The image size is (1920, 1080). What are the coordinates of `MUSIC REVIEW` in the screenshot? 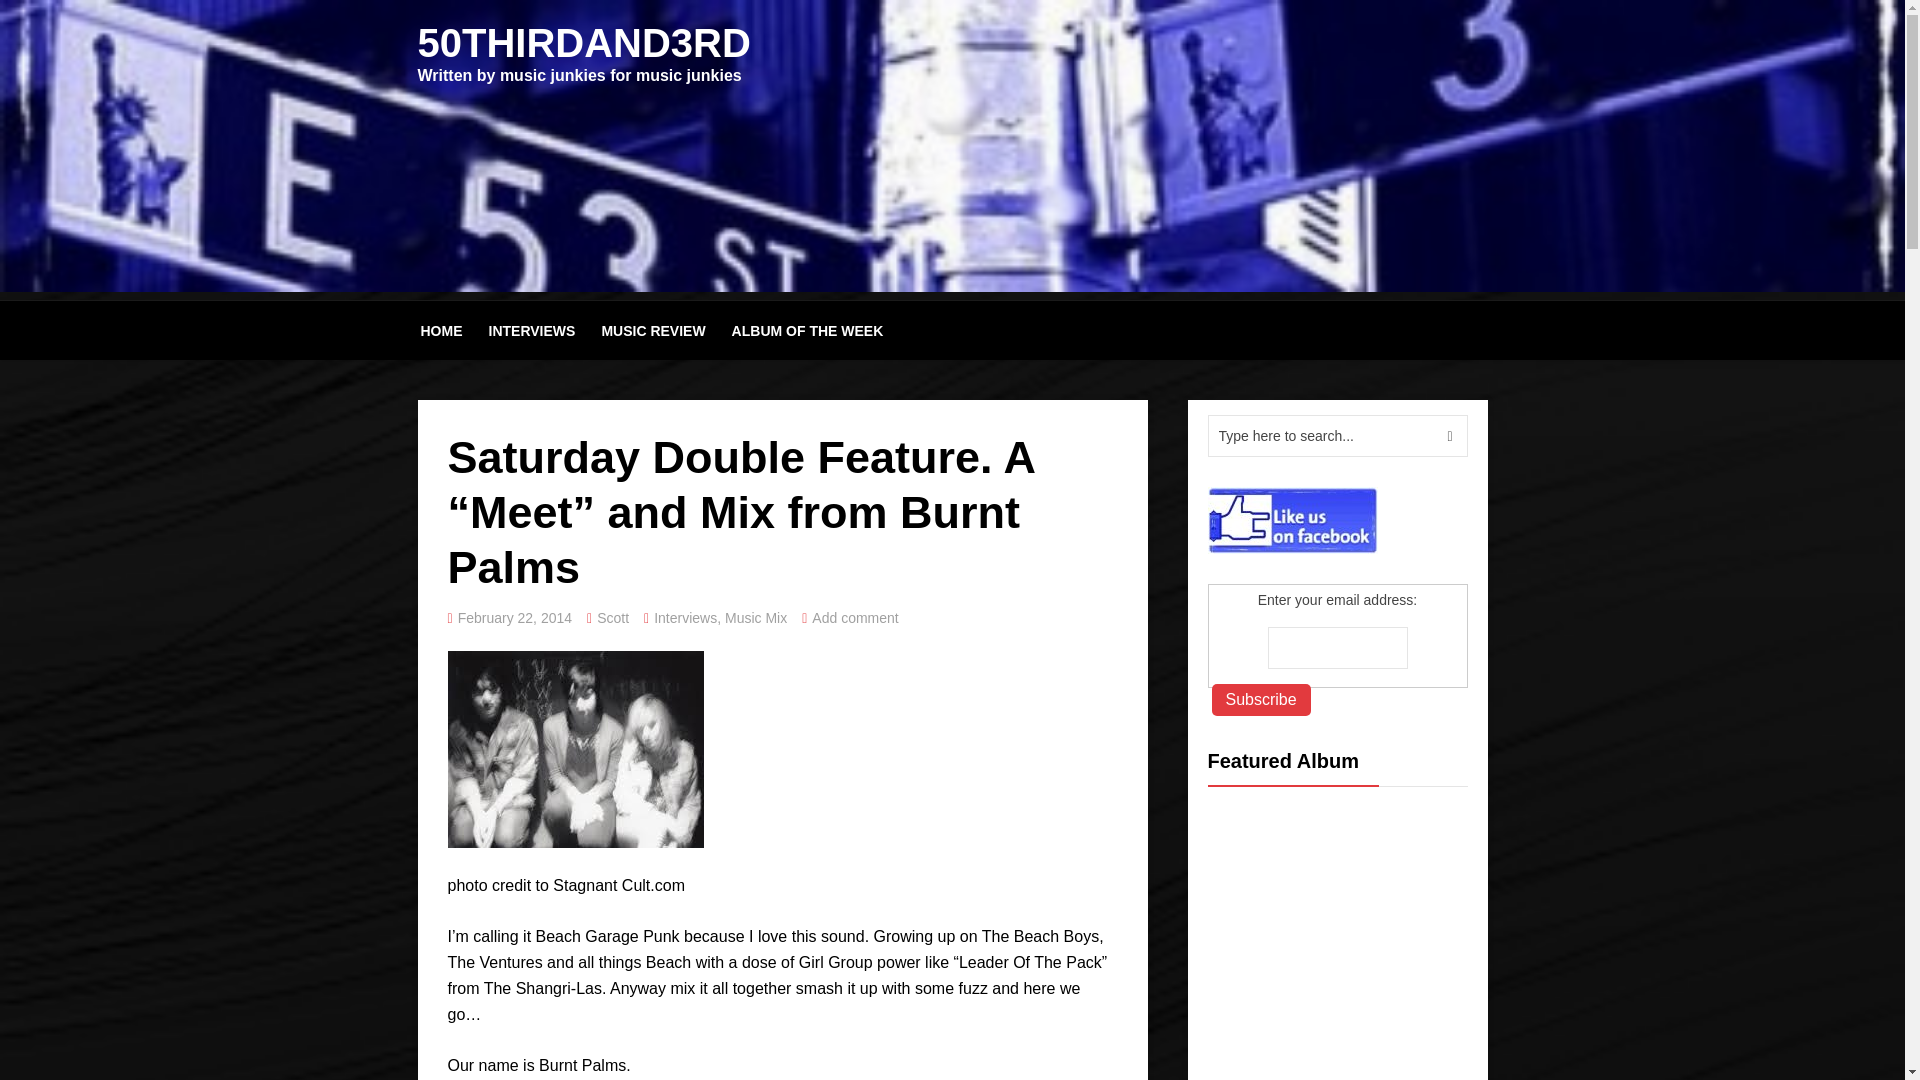 It's located at (652, 330).